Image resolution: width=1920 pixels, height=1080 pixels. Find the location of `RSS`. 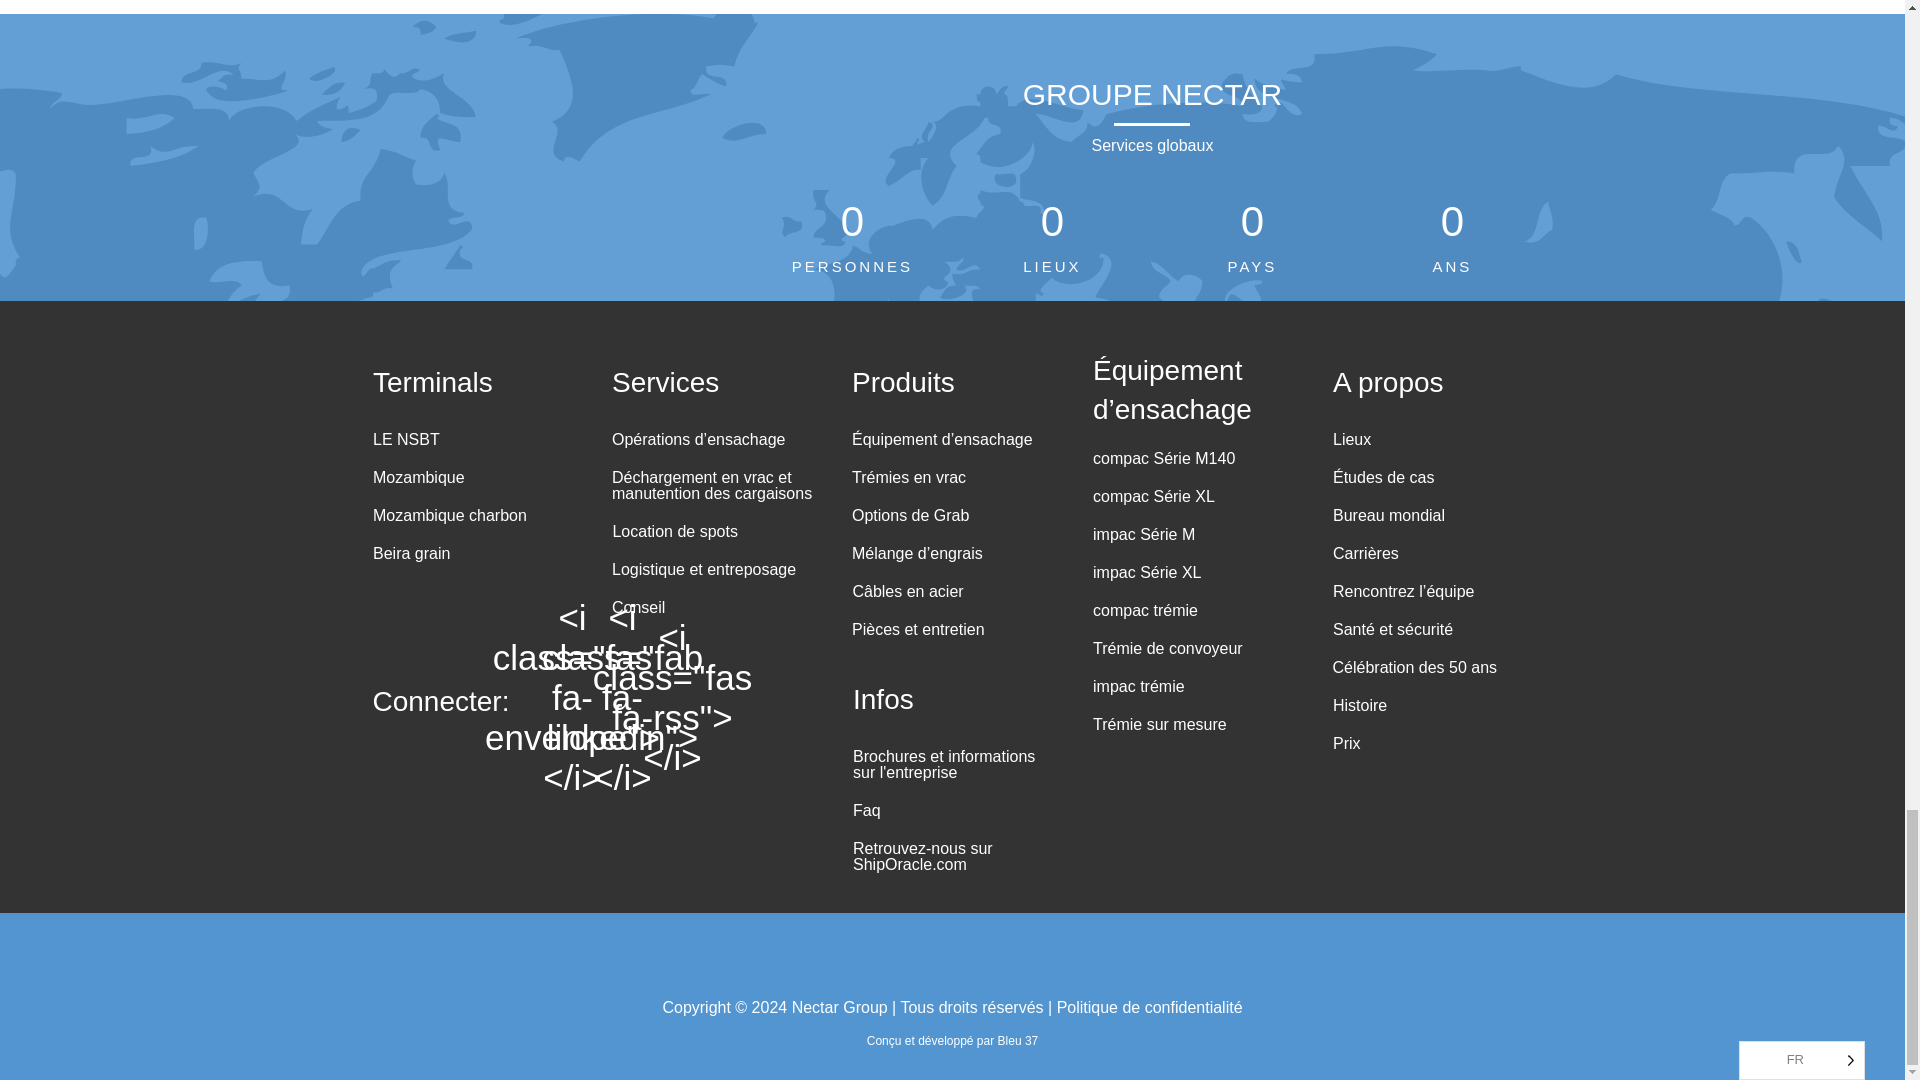

RSS is located at coordinates (672, 698).